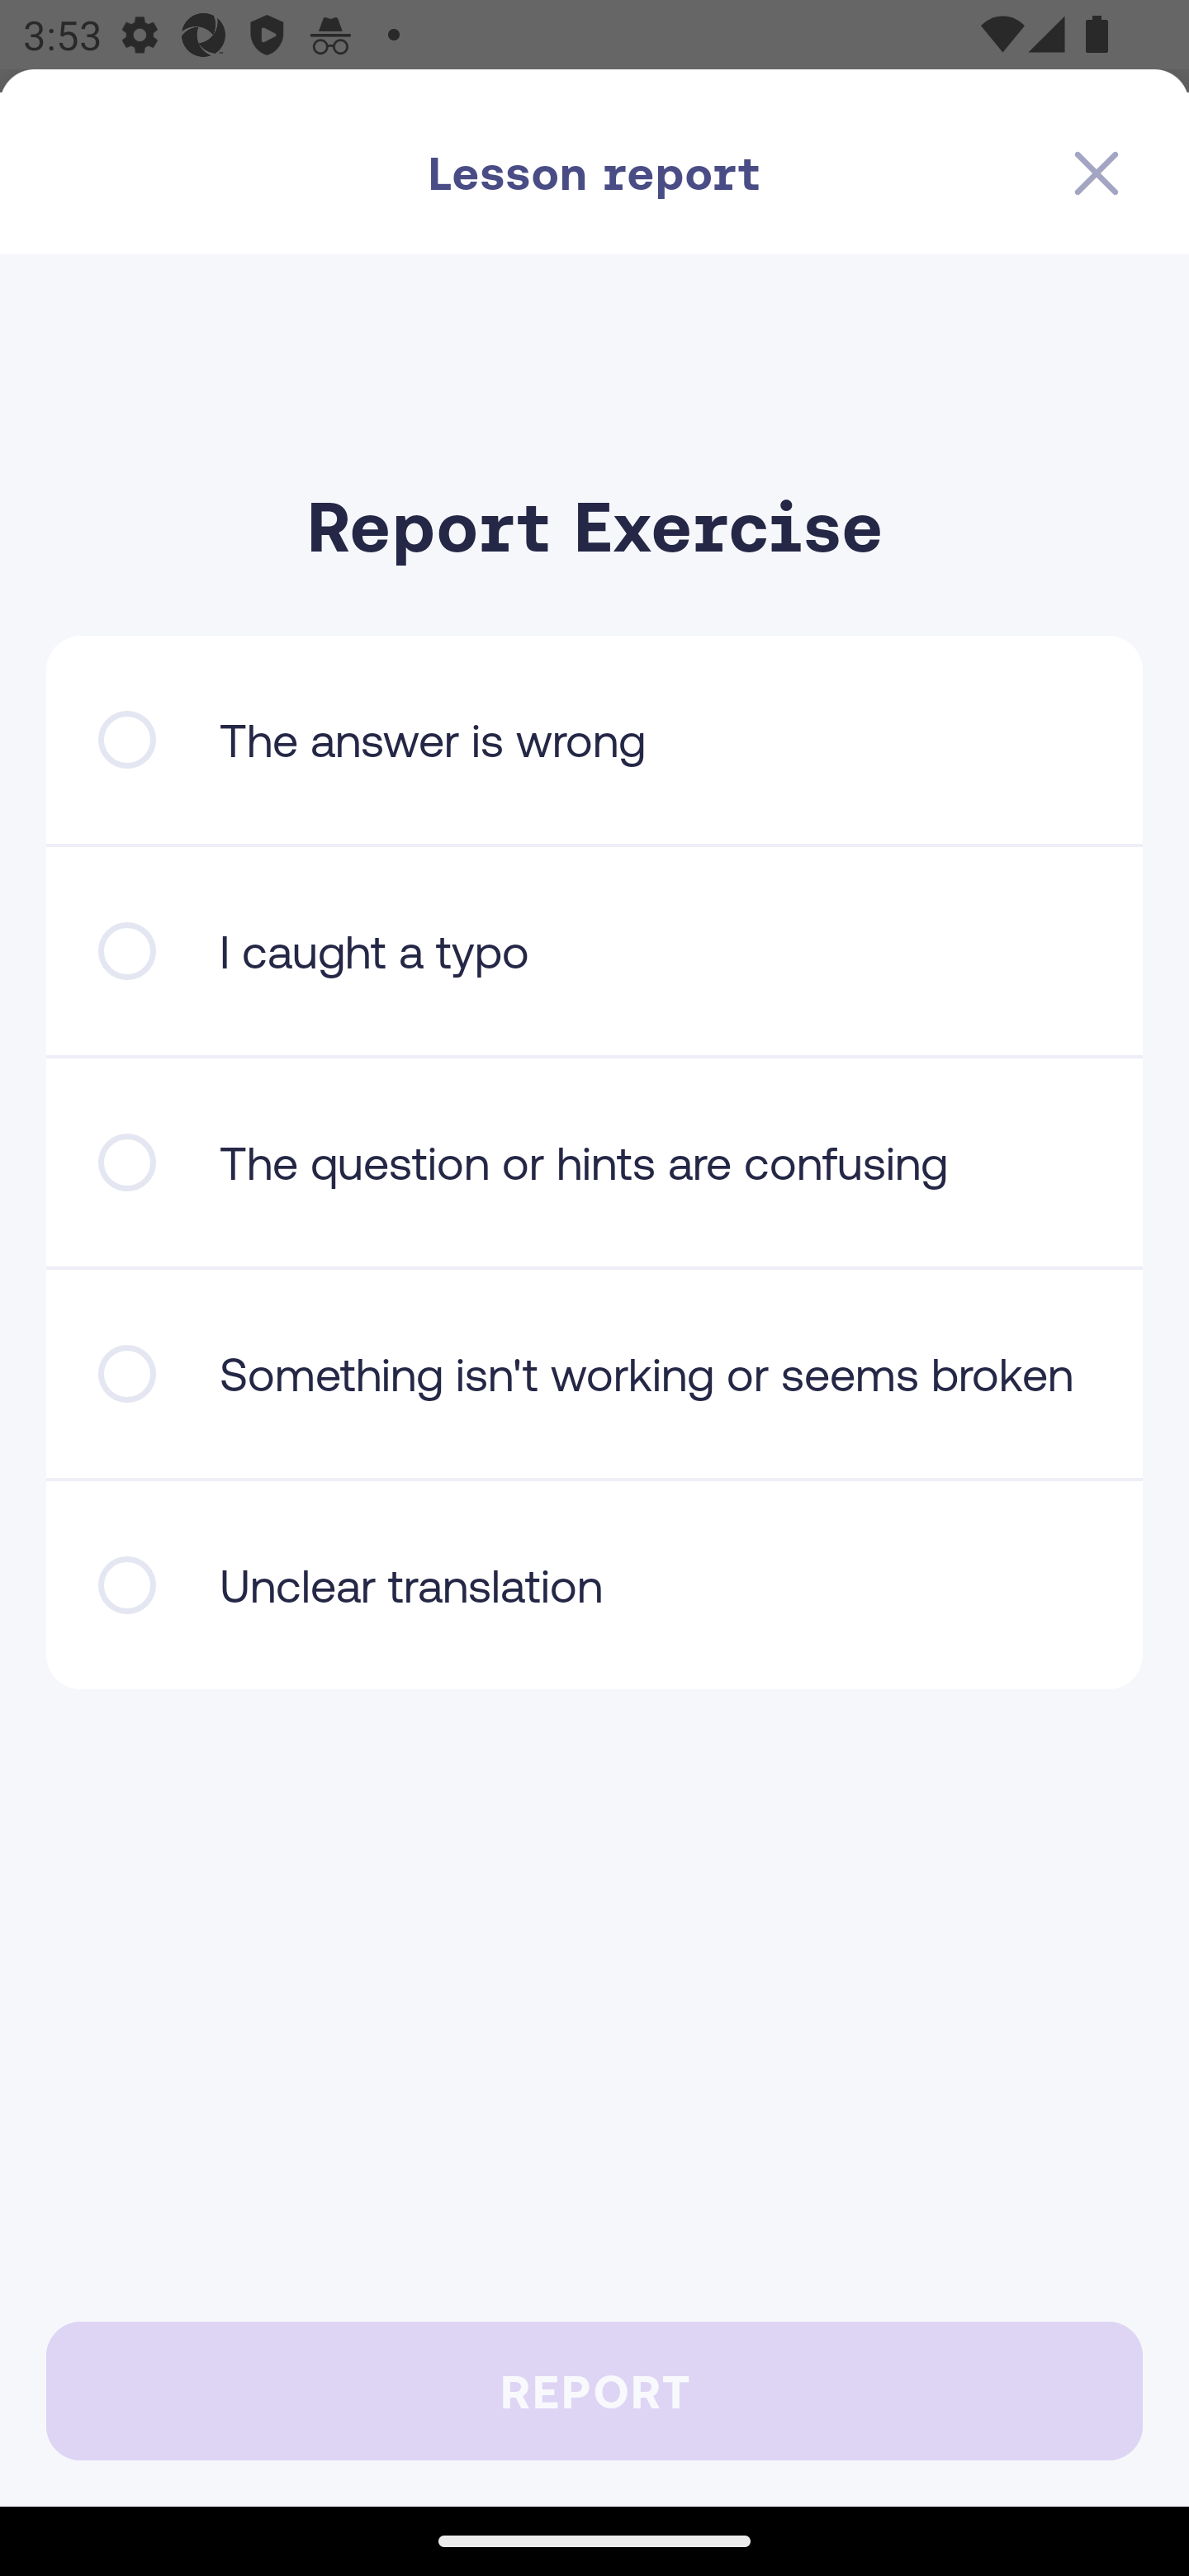 The width and height of the screenshot is (1189, 2576). What do you see at coordinates (594, 1374) in the screenshot?
I see `Something isn't working or seems broken` at bounding box center [594, 1374].